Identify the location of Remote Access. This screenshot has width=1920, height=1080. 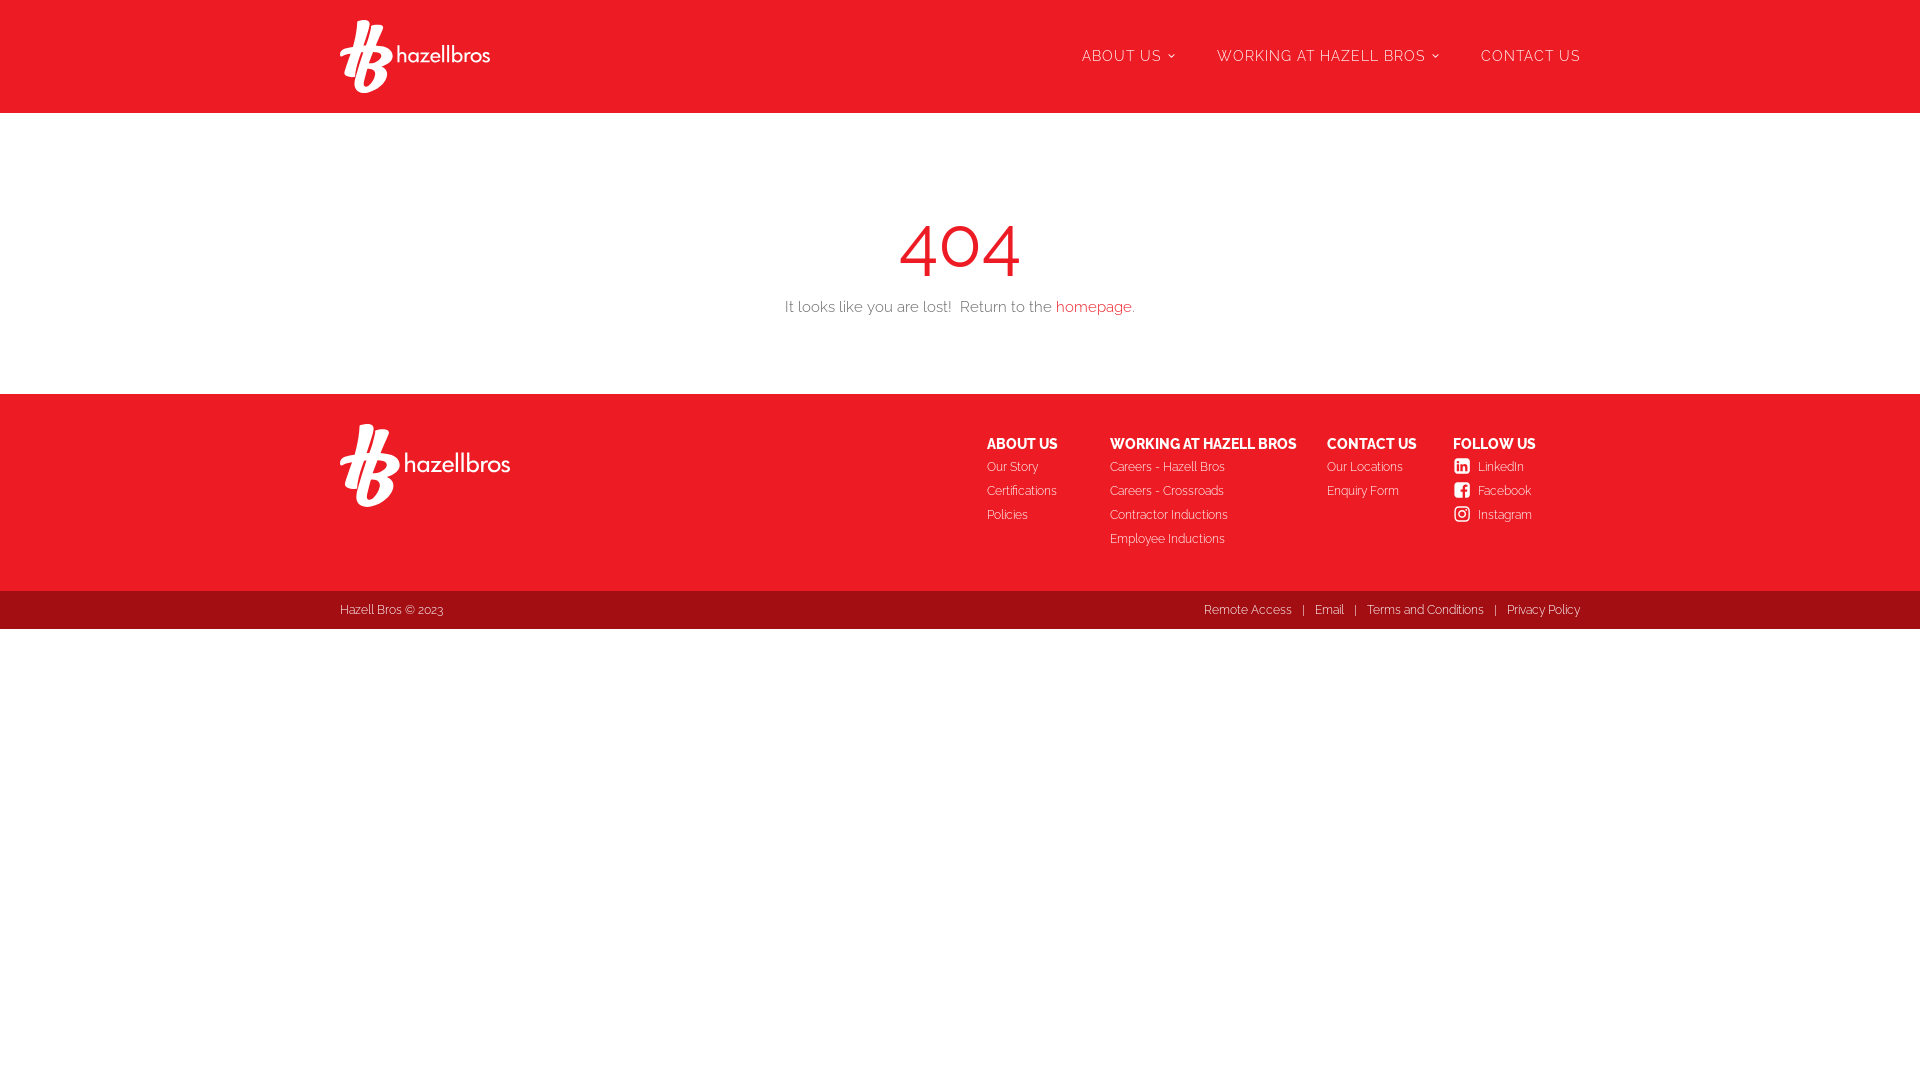
(1248, 610).